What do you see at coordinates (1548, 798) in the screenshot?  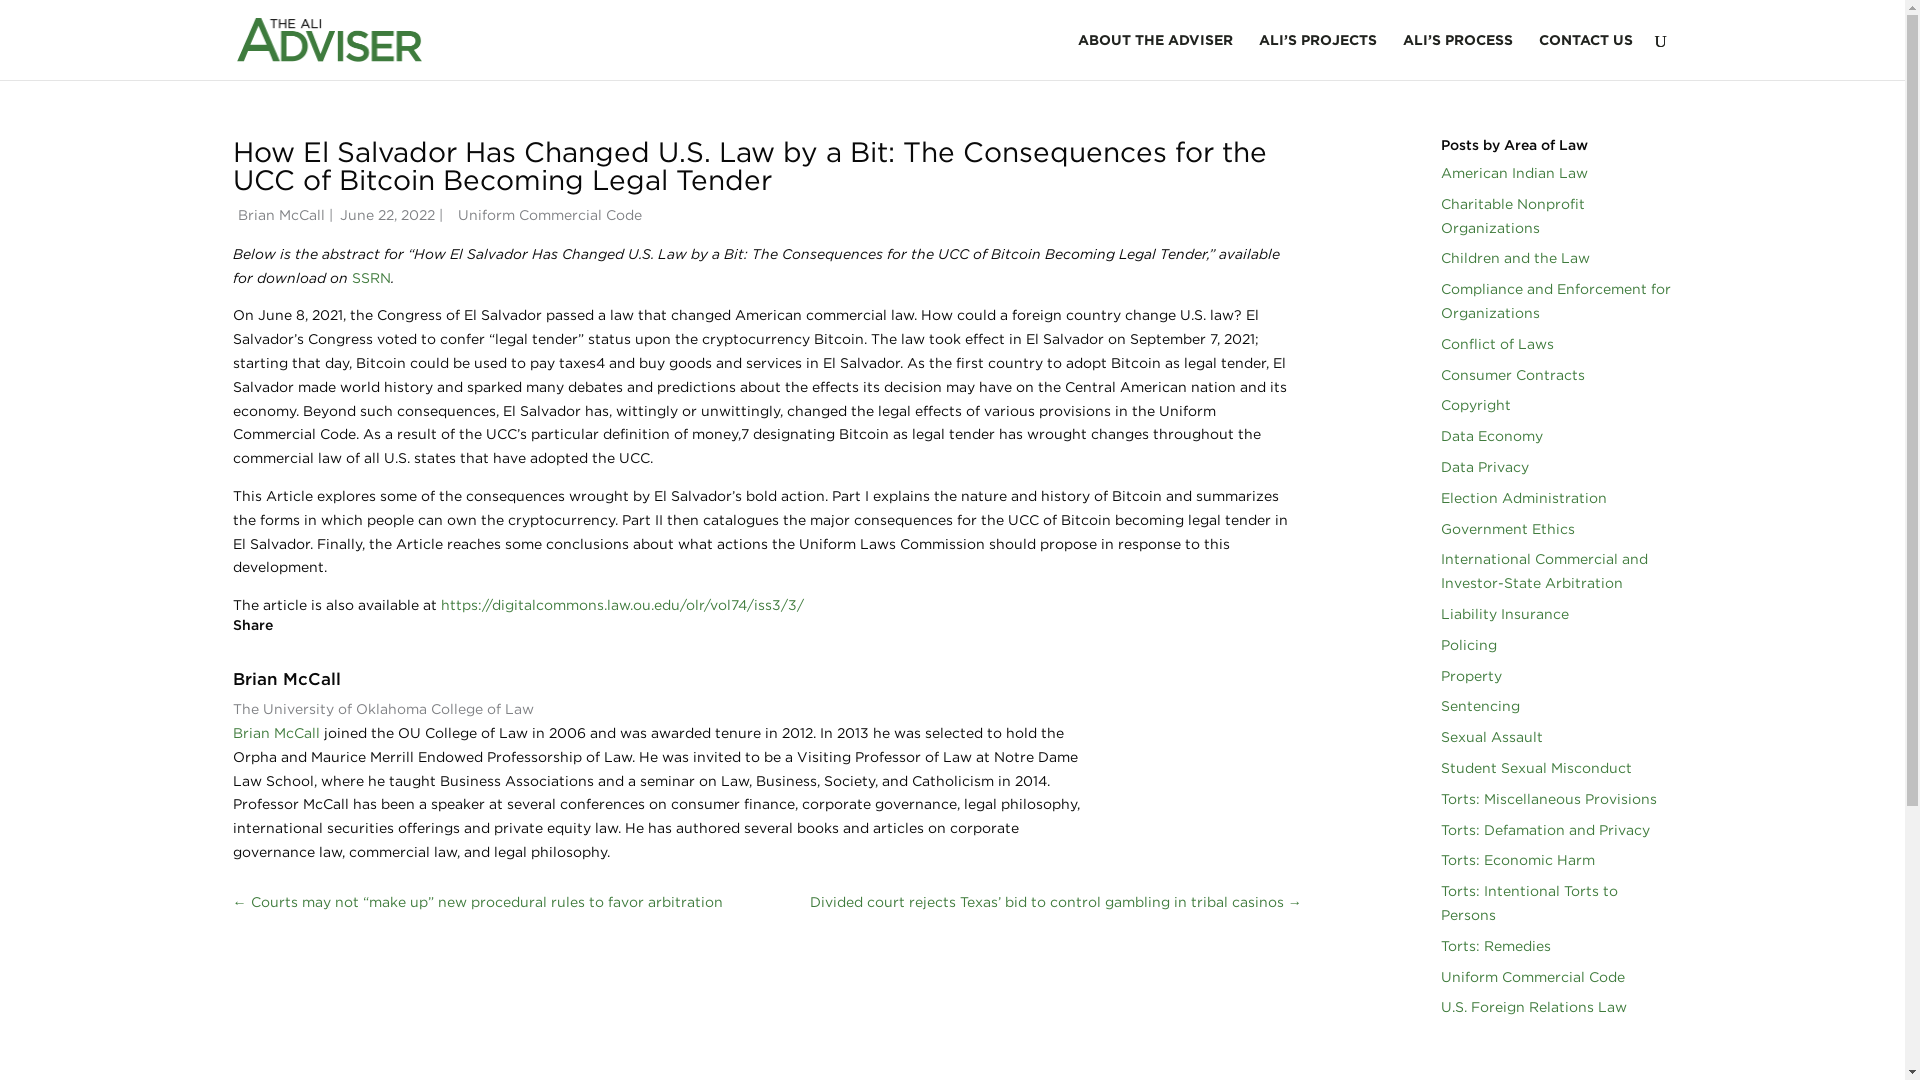 I see `Torts: Miscellaneous Provisions` at bounding box center [1548, 798].